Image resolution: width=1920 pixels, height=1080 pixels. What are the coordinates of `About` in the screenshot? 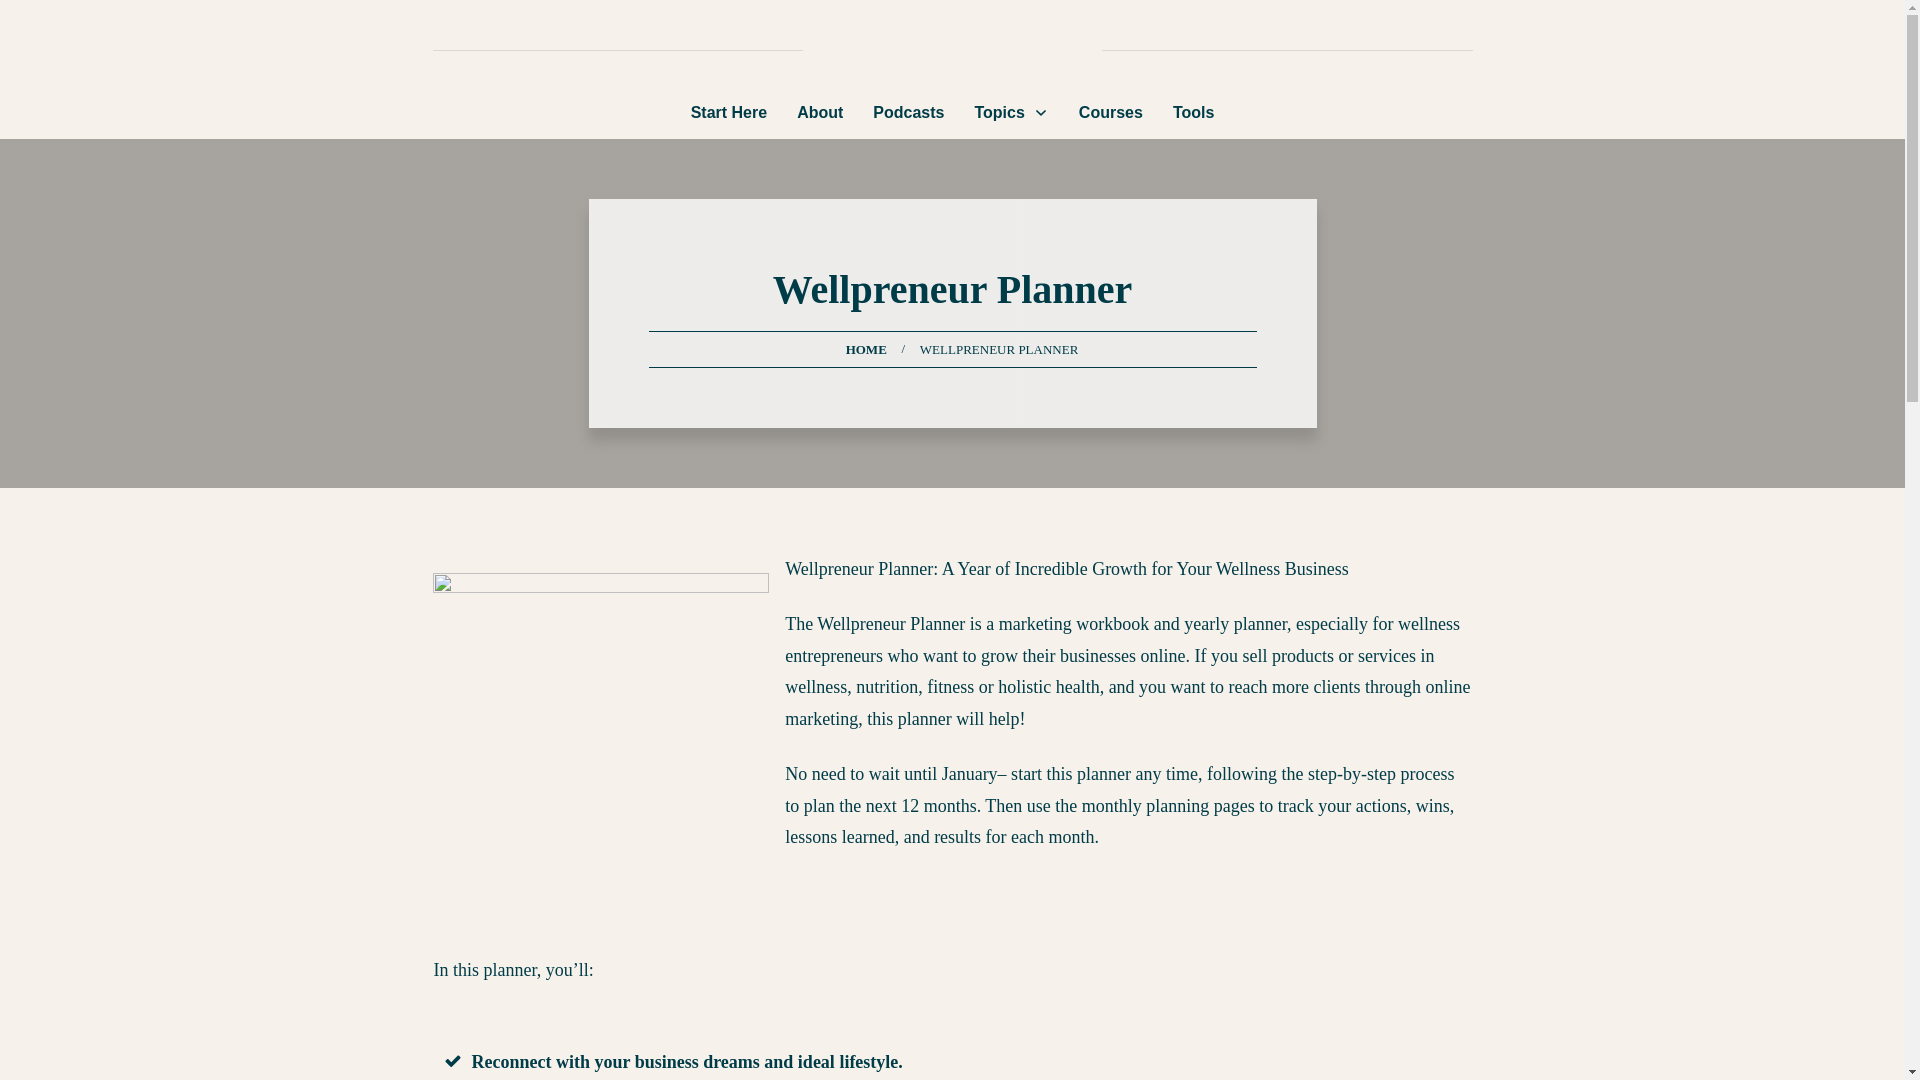 It's located at (819, 112).